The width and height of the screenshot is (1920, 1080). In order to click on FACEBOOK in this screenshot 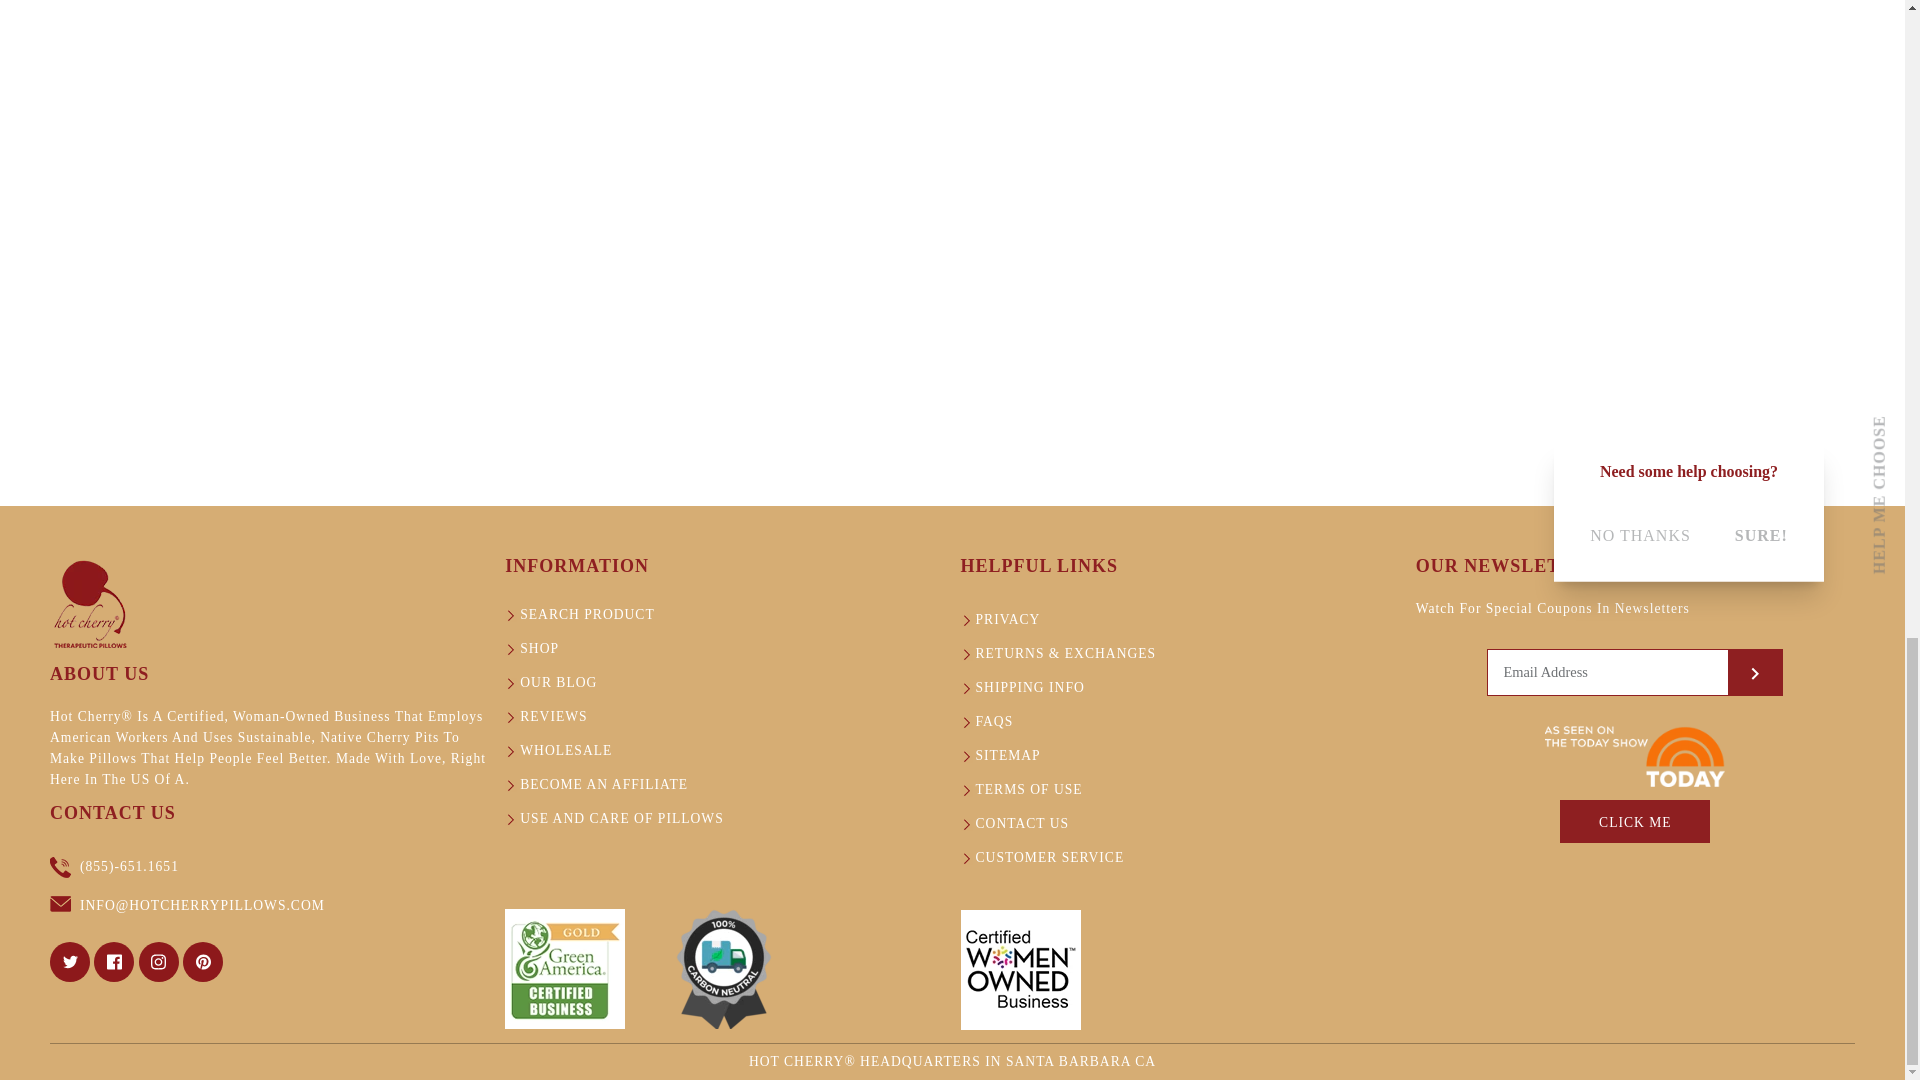, I will do `click(114, 961)`.